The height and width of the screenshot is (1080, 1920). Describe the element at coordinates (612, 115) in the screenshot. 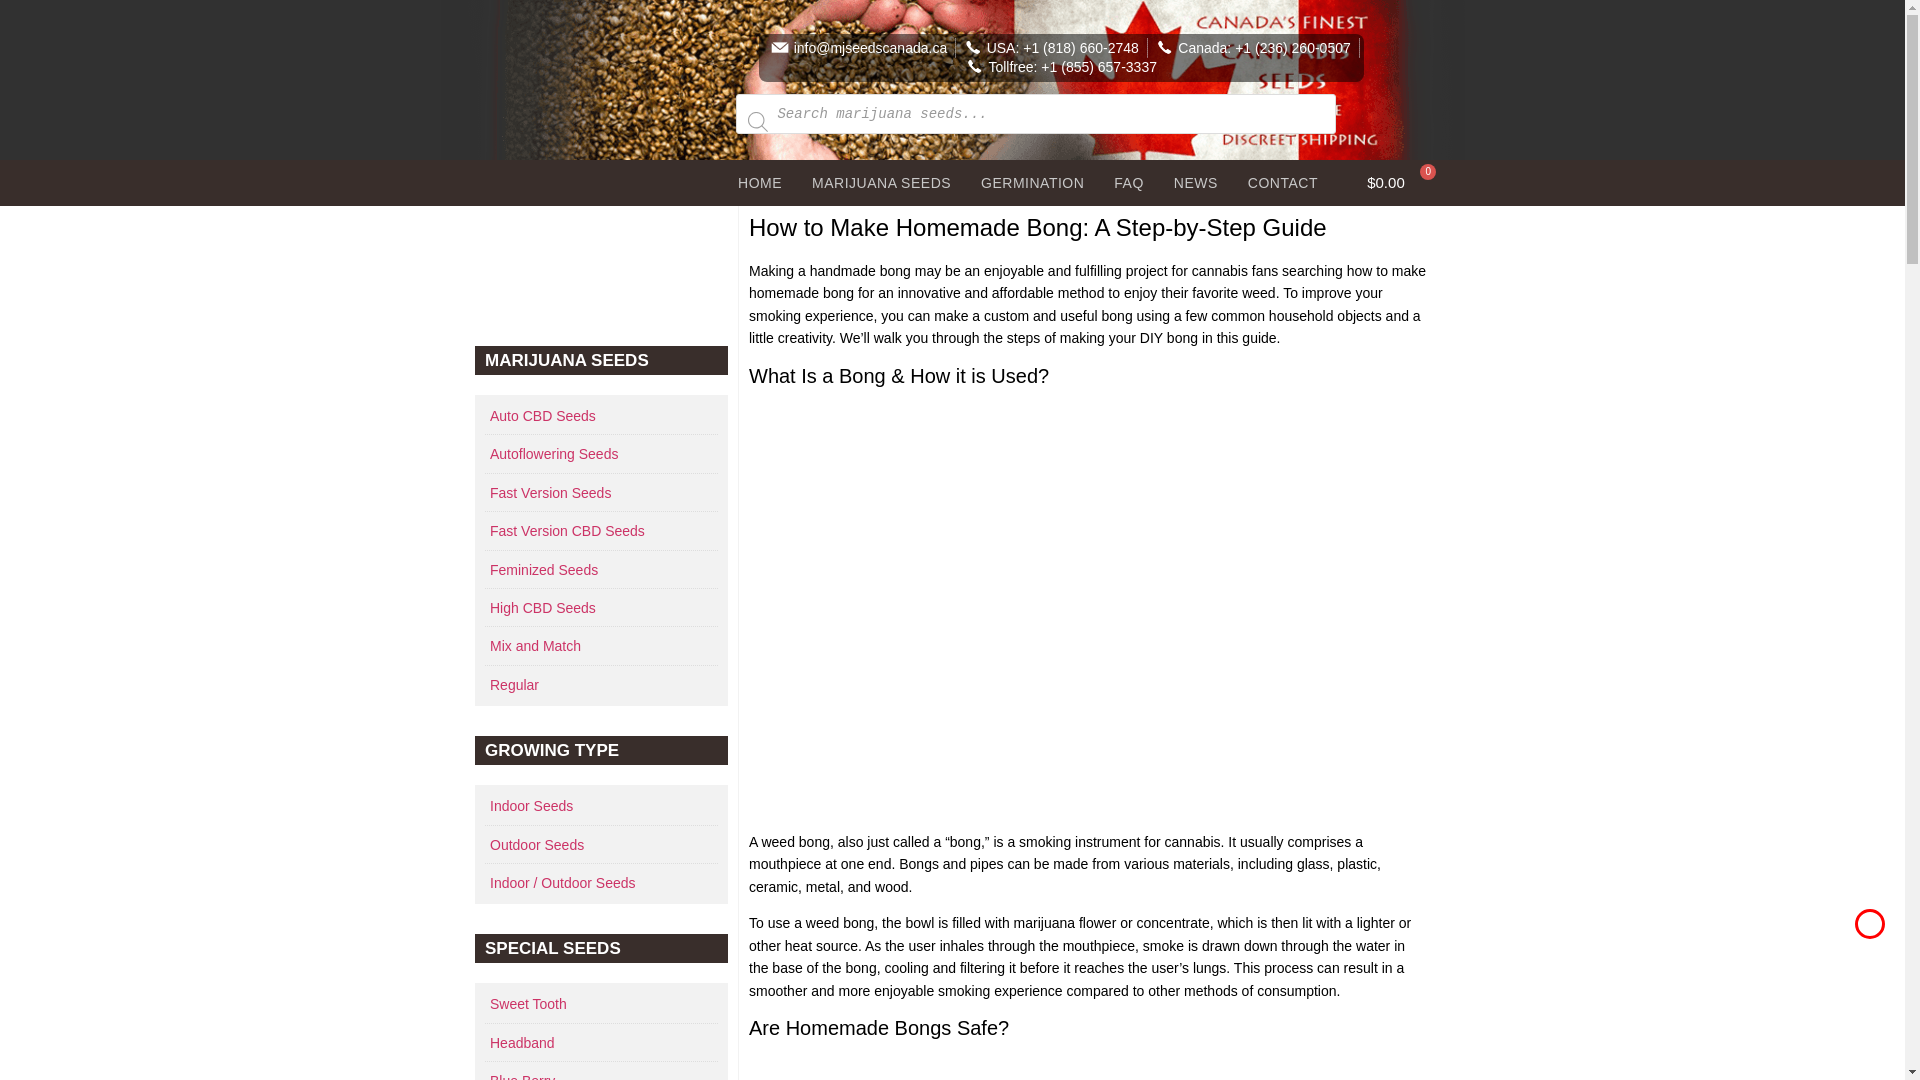

I see `mjseedsca-logo-footer` at that location.